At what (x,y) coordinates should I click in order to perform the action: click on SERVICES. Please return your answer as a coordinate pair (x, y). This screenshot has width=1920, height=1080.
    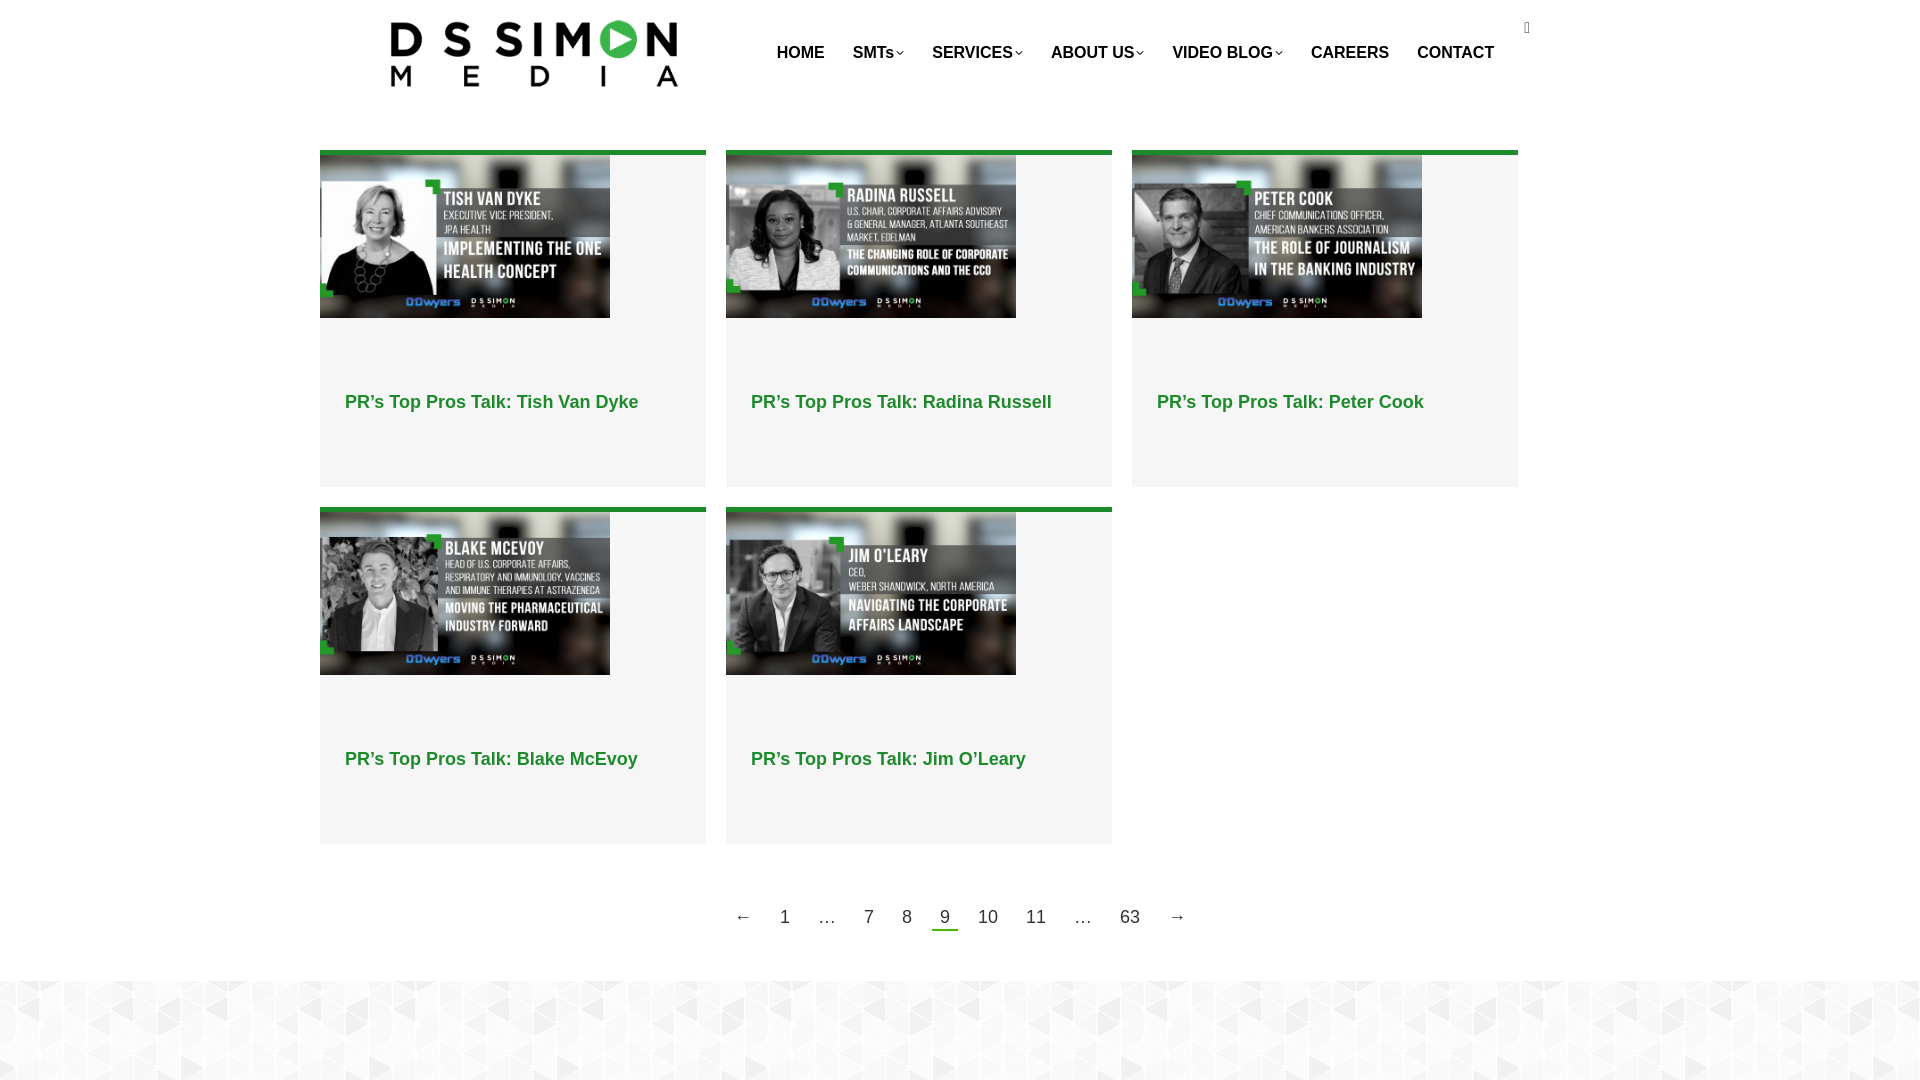
    Looking at the image, I should click on (977, 52).